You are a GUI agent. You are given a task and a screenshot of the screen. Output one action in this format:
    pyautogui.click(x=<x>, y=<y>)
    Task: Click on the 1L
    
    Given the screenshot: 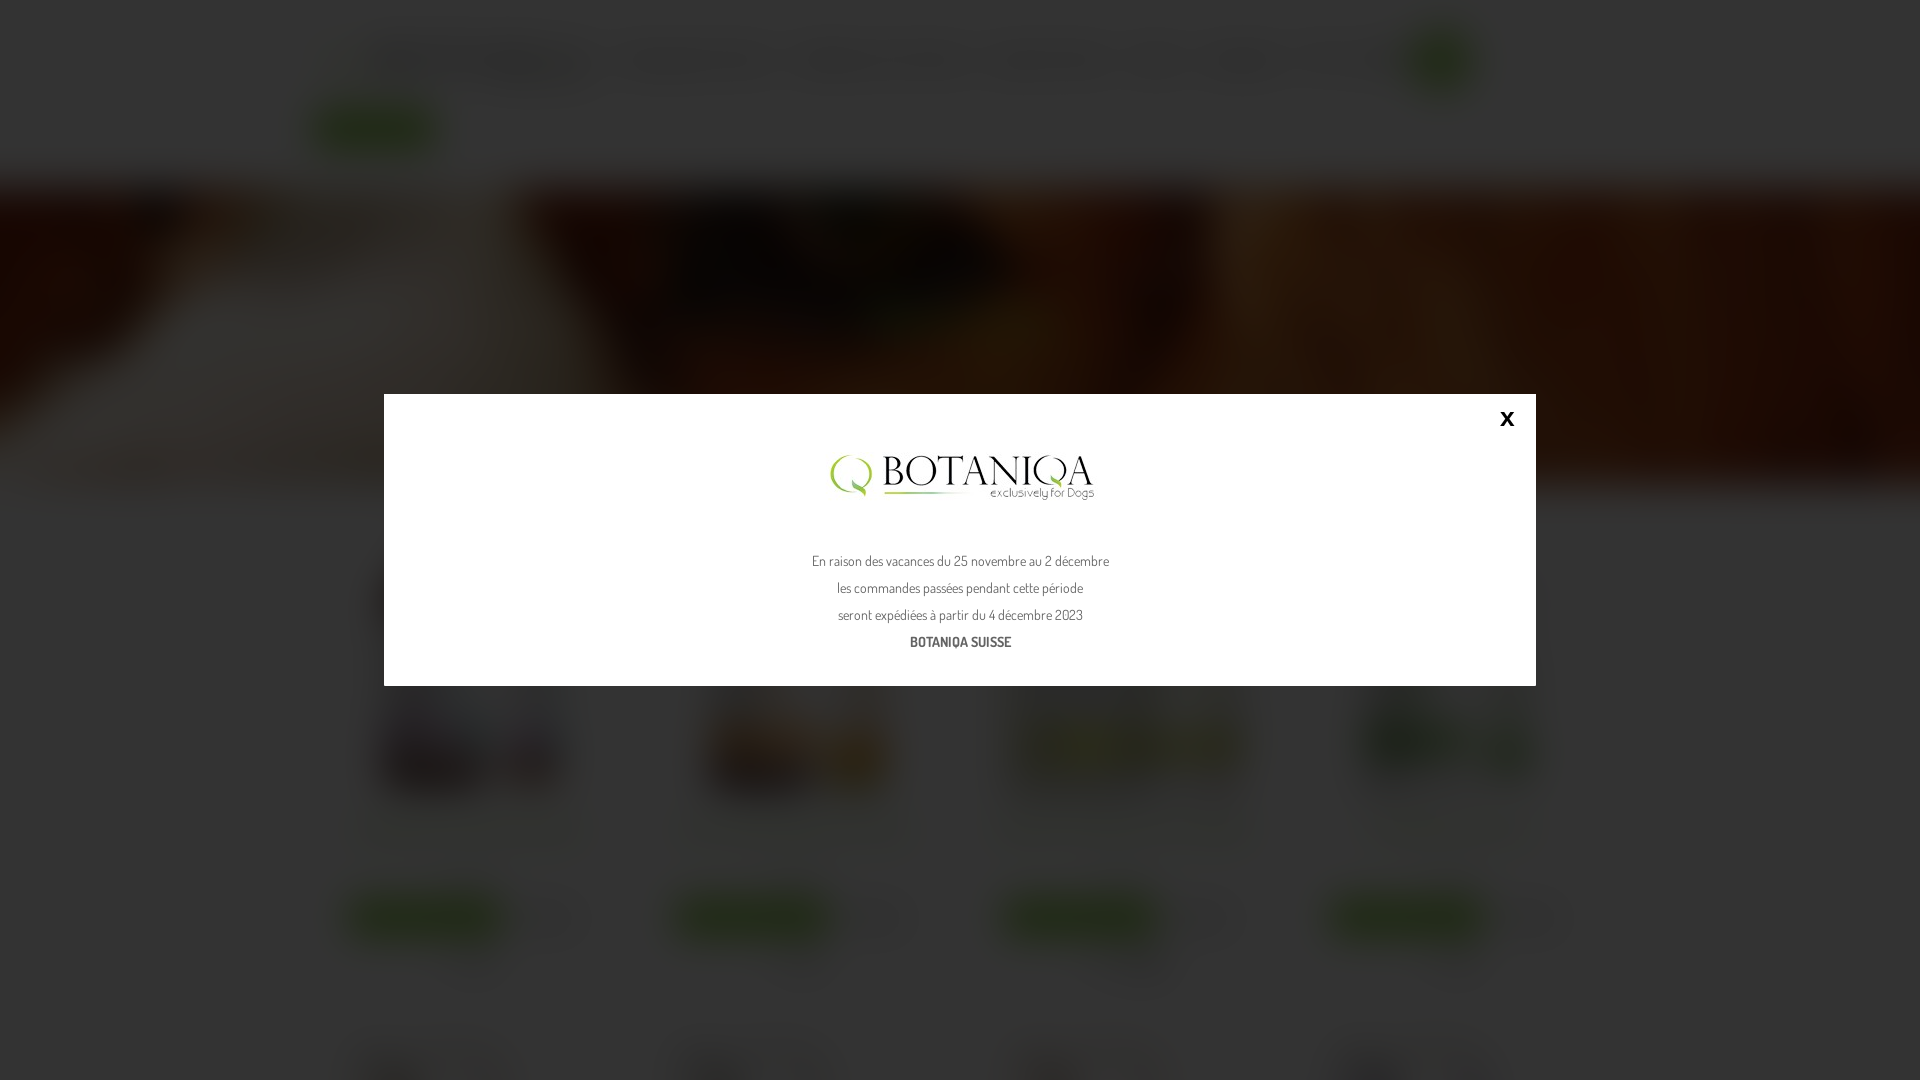 What is the action you would take?
    pyautogui.click(x=1466, y=962)
    